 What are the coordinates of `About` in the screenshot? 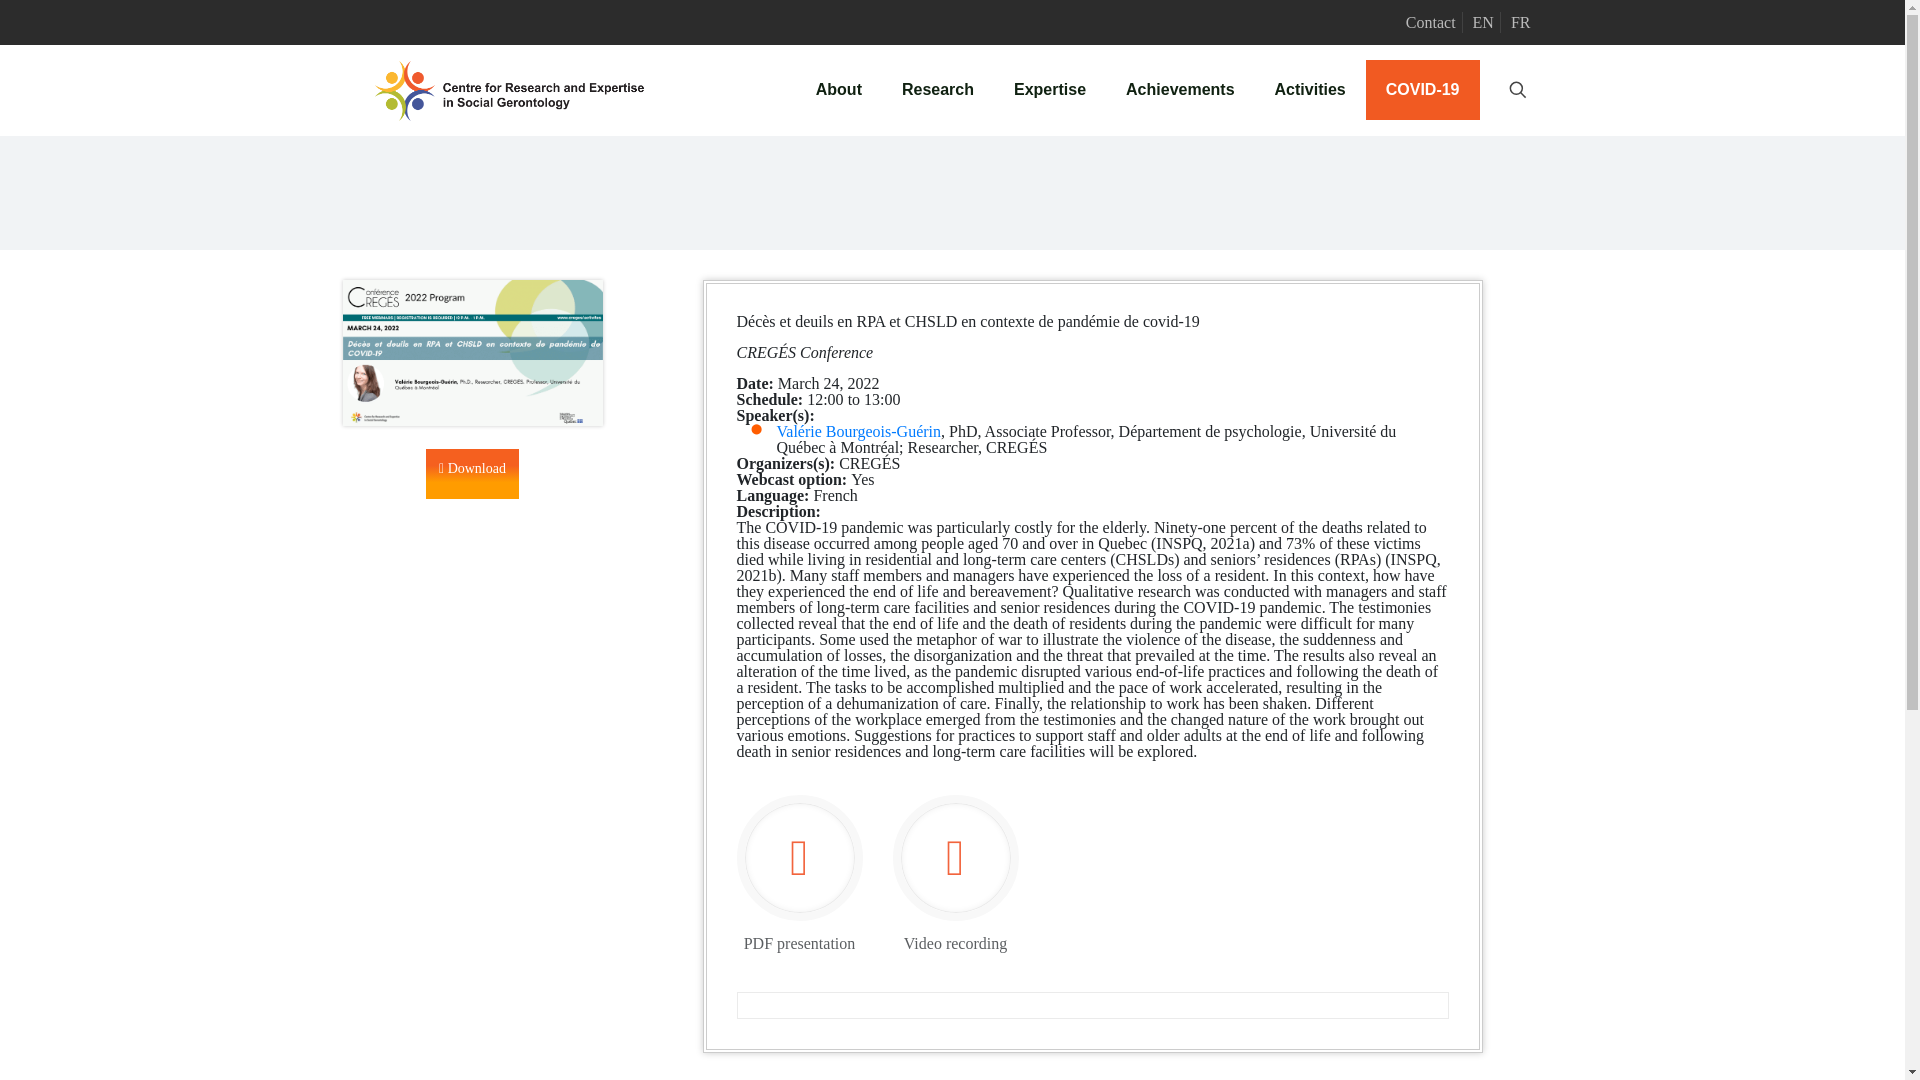 It's located at (838, 90).